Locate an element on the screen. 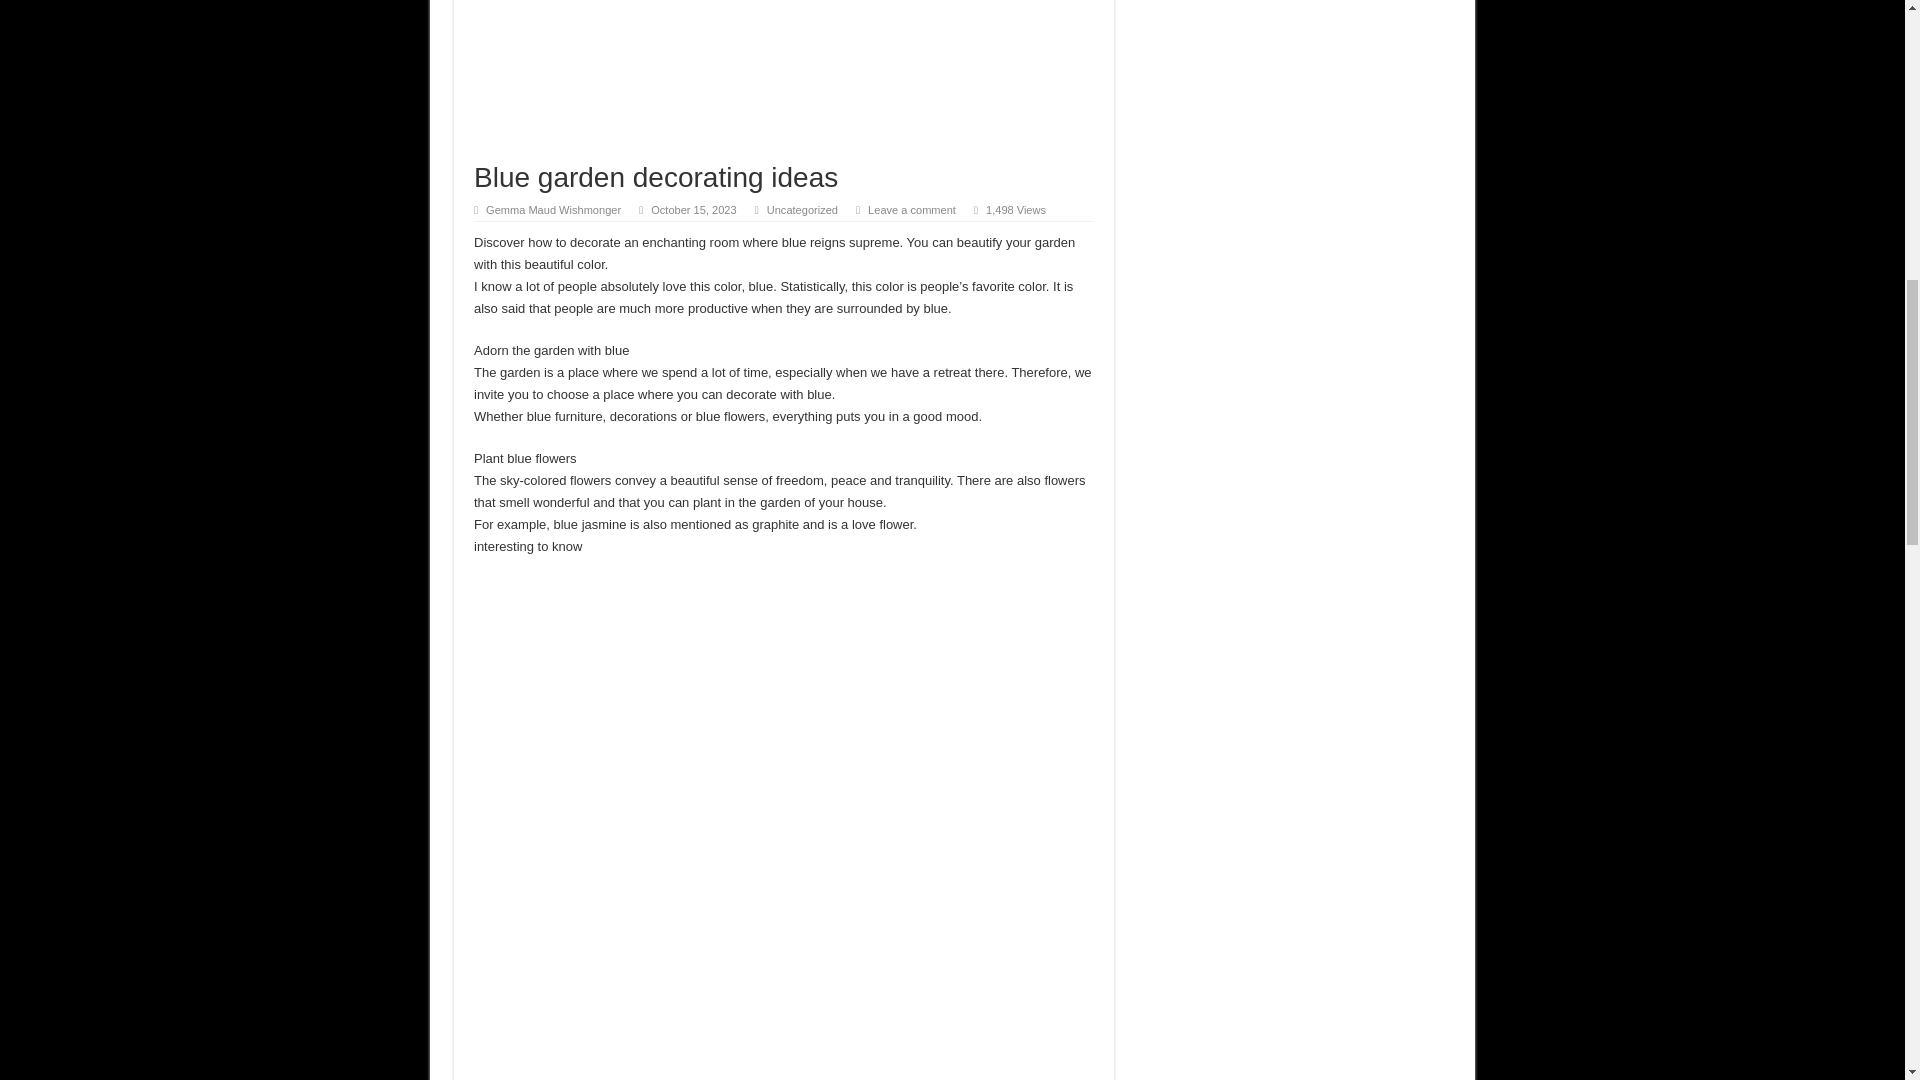 Image resolution: width=1920 pixels, height=1080 pixels. Leave a comment is located at coordinates (912, 210).